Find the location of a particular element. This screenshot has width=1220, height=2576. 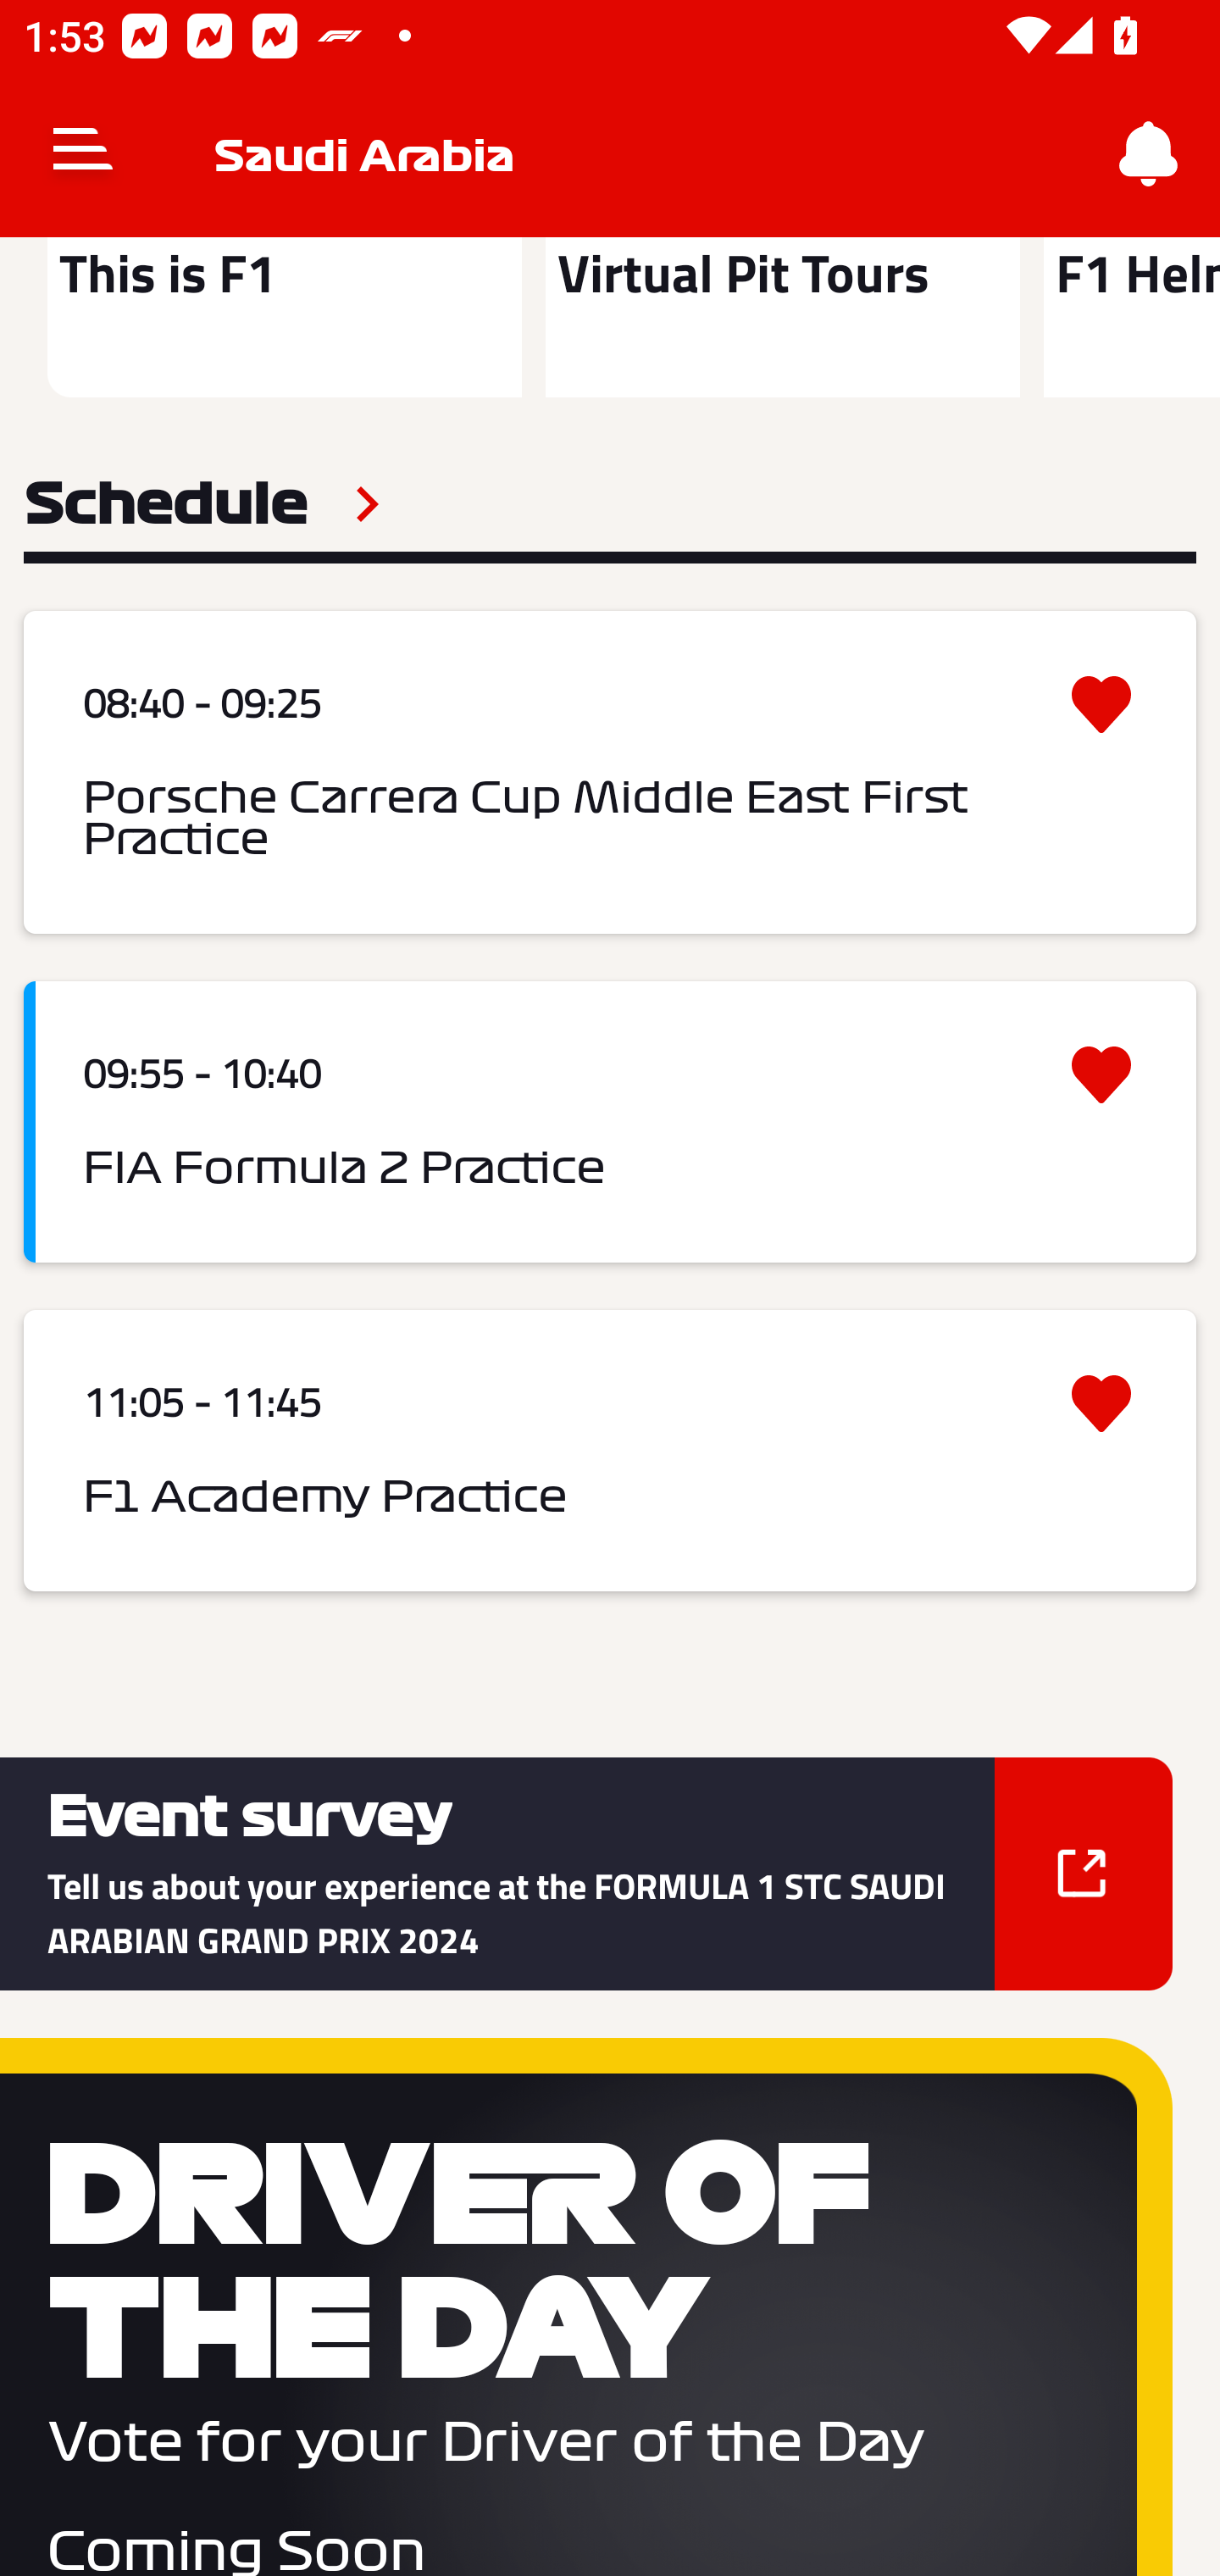

Virtual Pit Tours is located at coordinates (782, 317).